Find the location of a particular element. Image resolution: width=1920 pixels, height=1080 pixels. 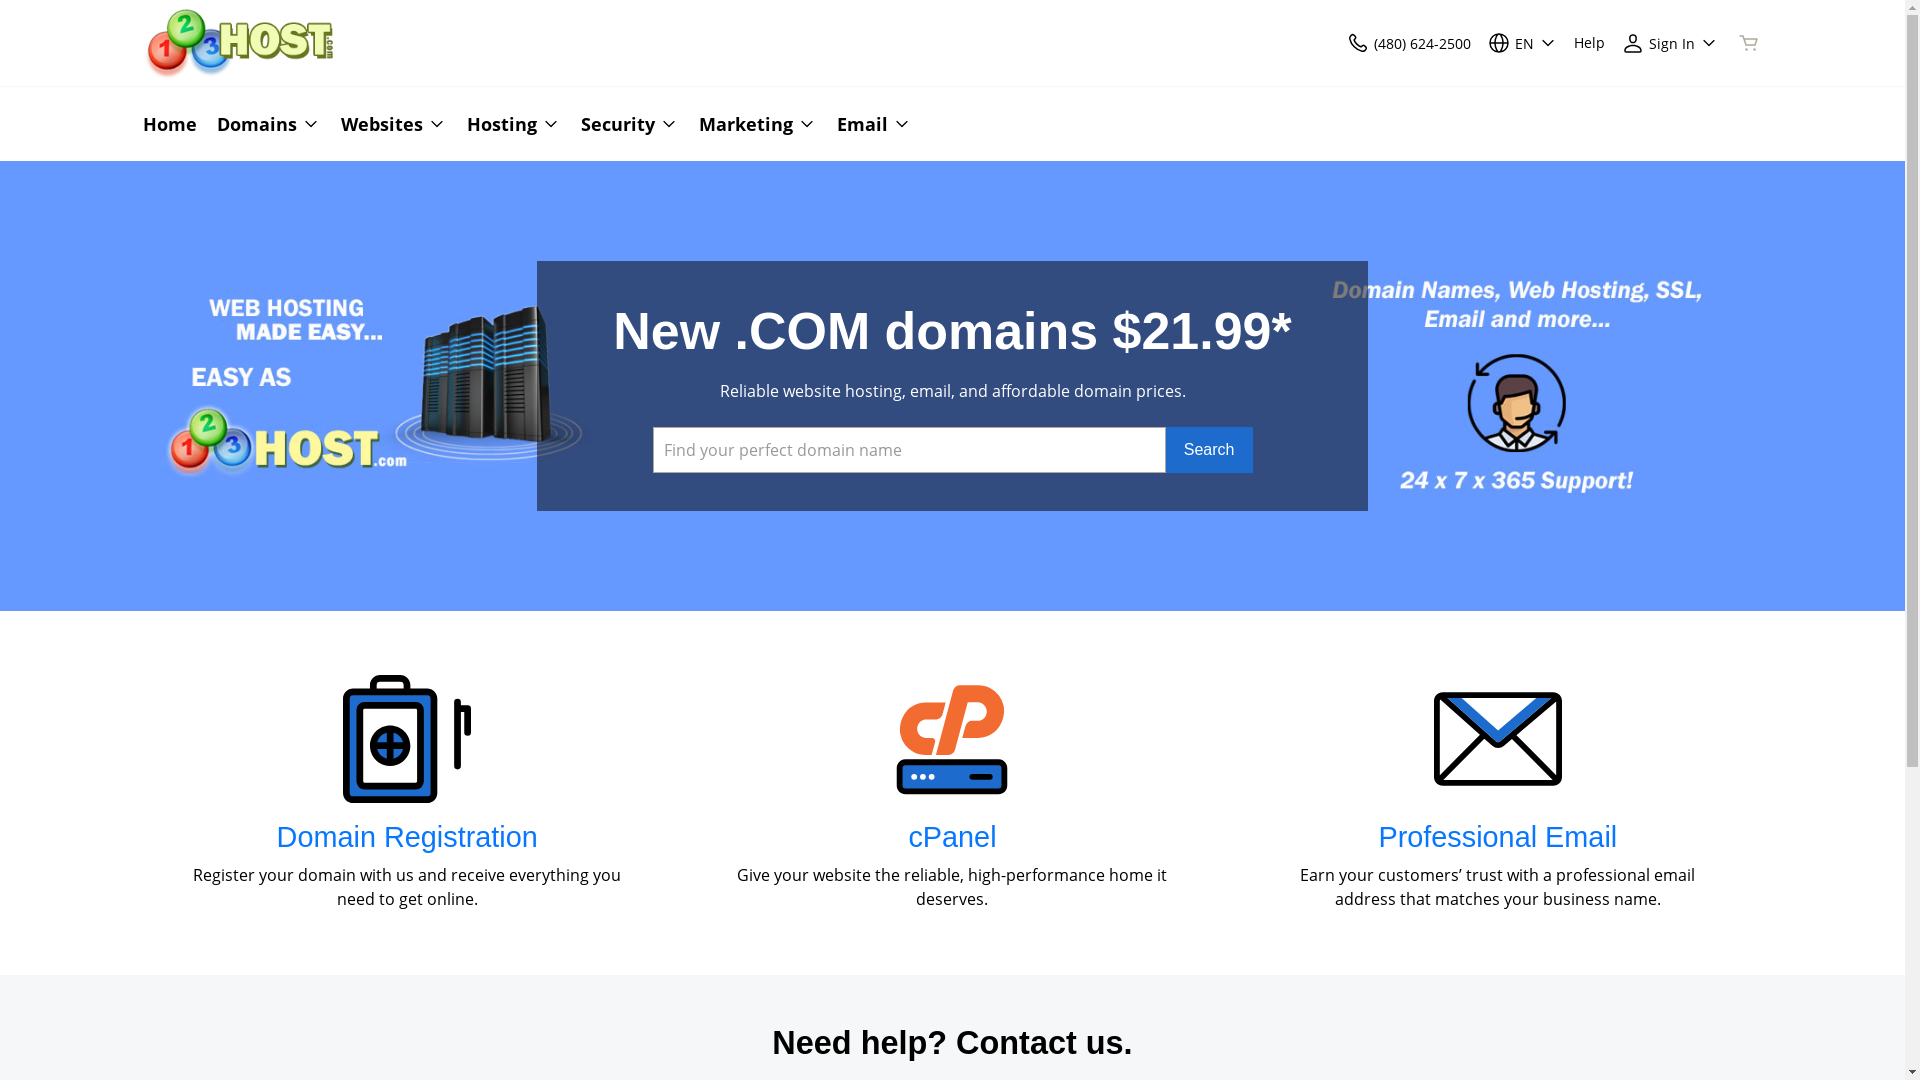

cPanel is located at coordinates (952, 837).